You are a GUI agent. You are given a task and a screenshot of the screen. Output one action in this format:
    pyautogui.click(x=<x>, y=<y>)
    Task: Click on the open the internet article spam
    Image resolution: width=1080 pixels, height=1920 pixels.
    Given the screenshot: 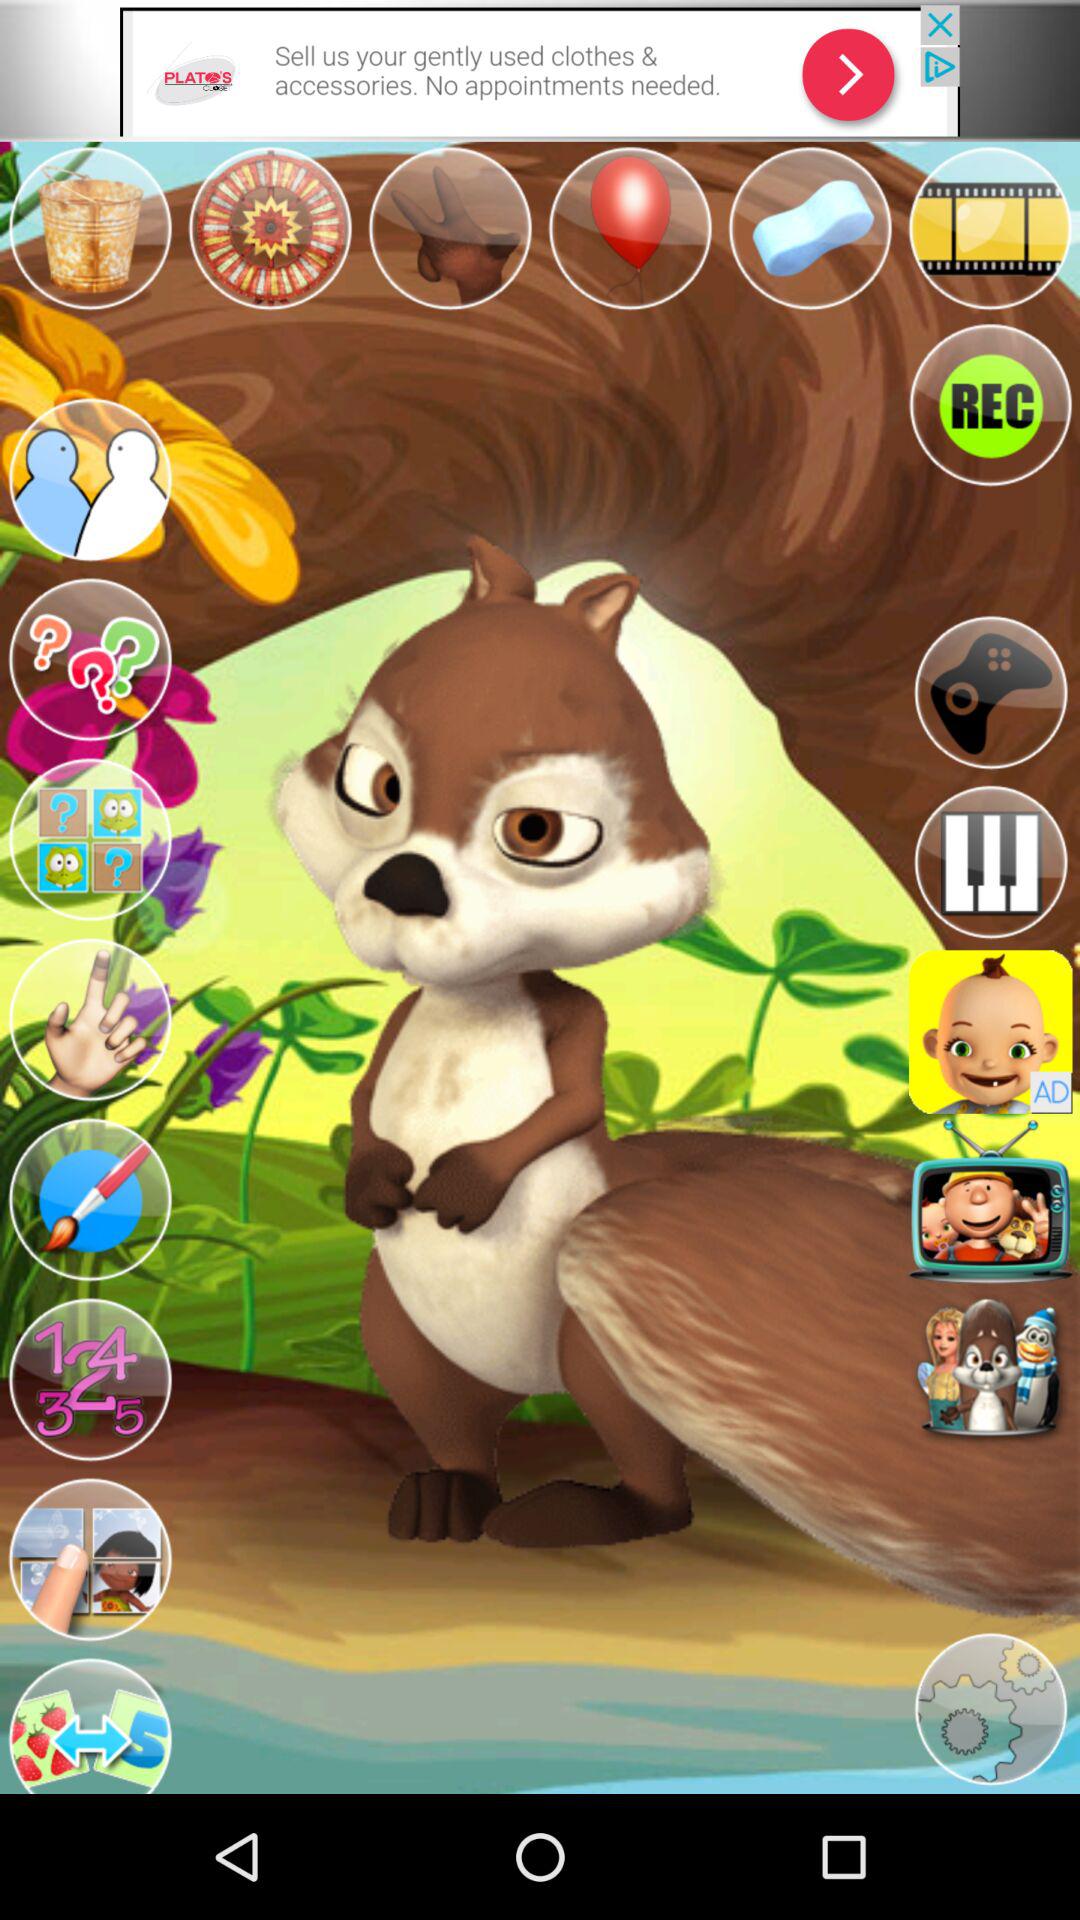 What is the action you would take?
    pyautogui.click(x=540, y=70)
    